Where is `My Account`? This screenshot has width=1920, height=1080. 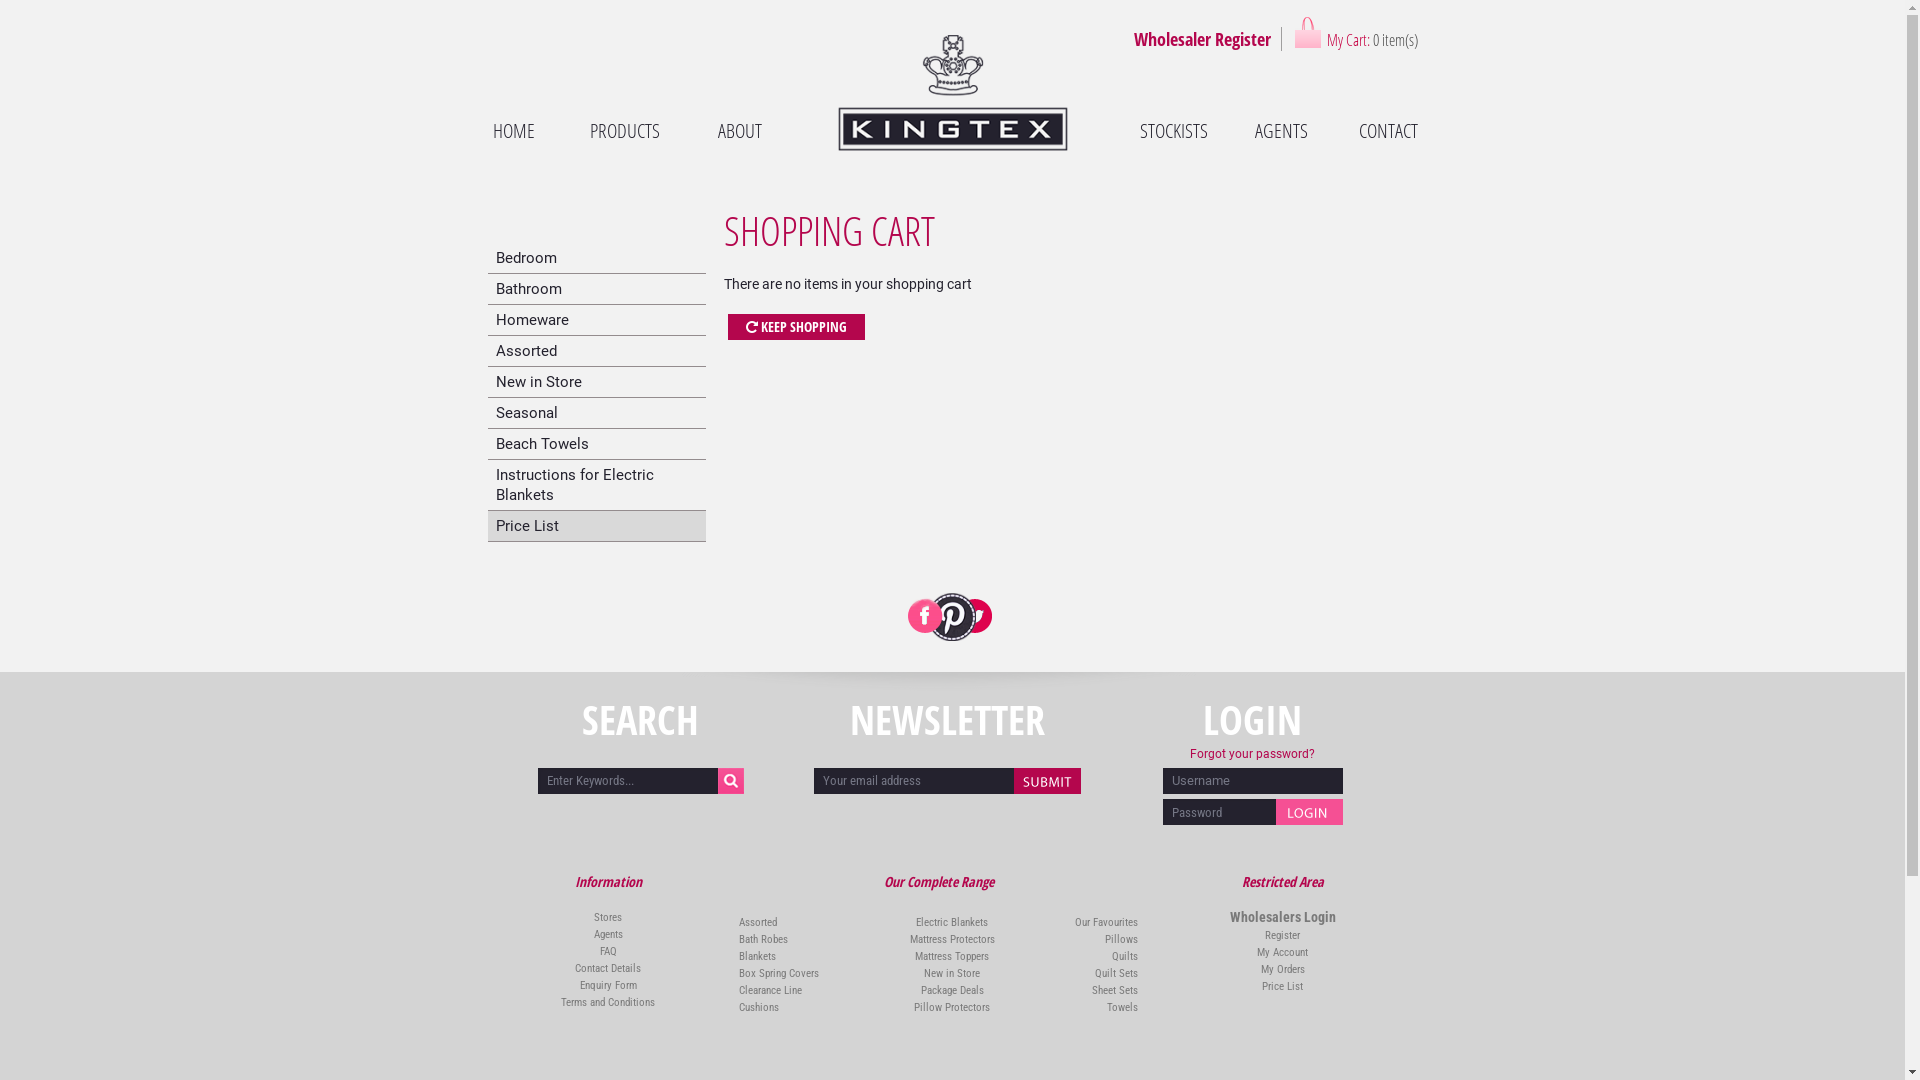
My Account is located at coordinates (1282, 952).